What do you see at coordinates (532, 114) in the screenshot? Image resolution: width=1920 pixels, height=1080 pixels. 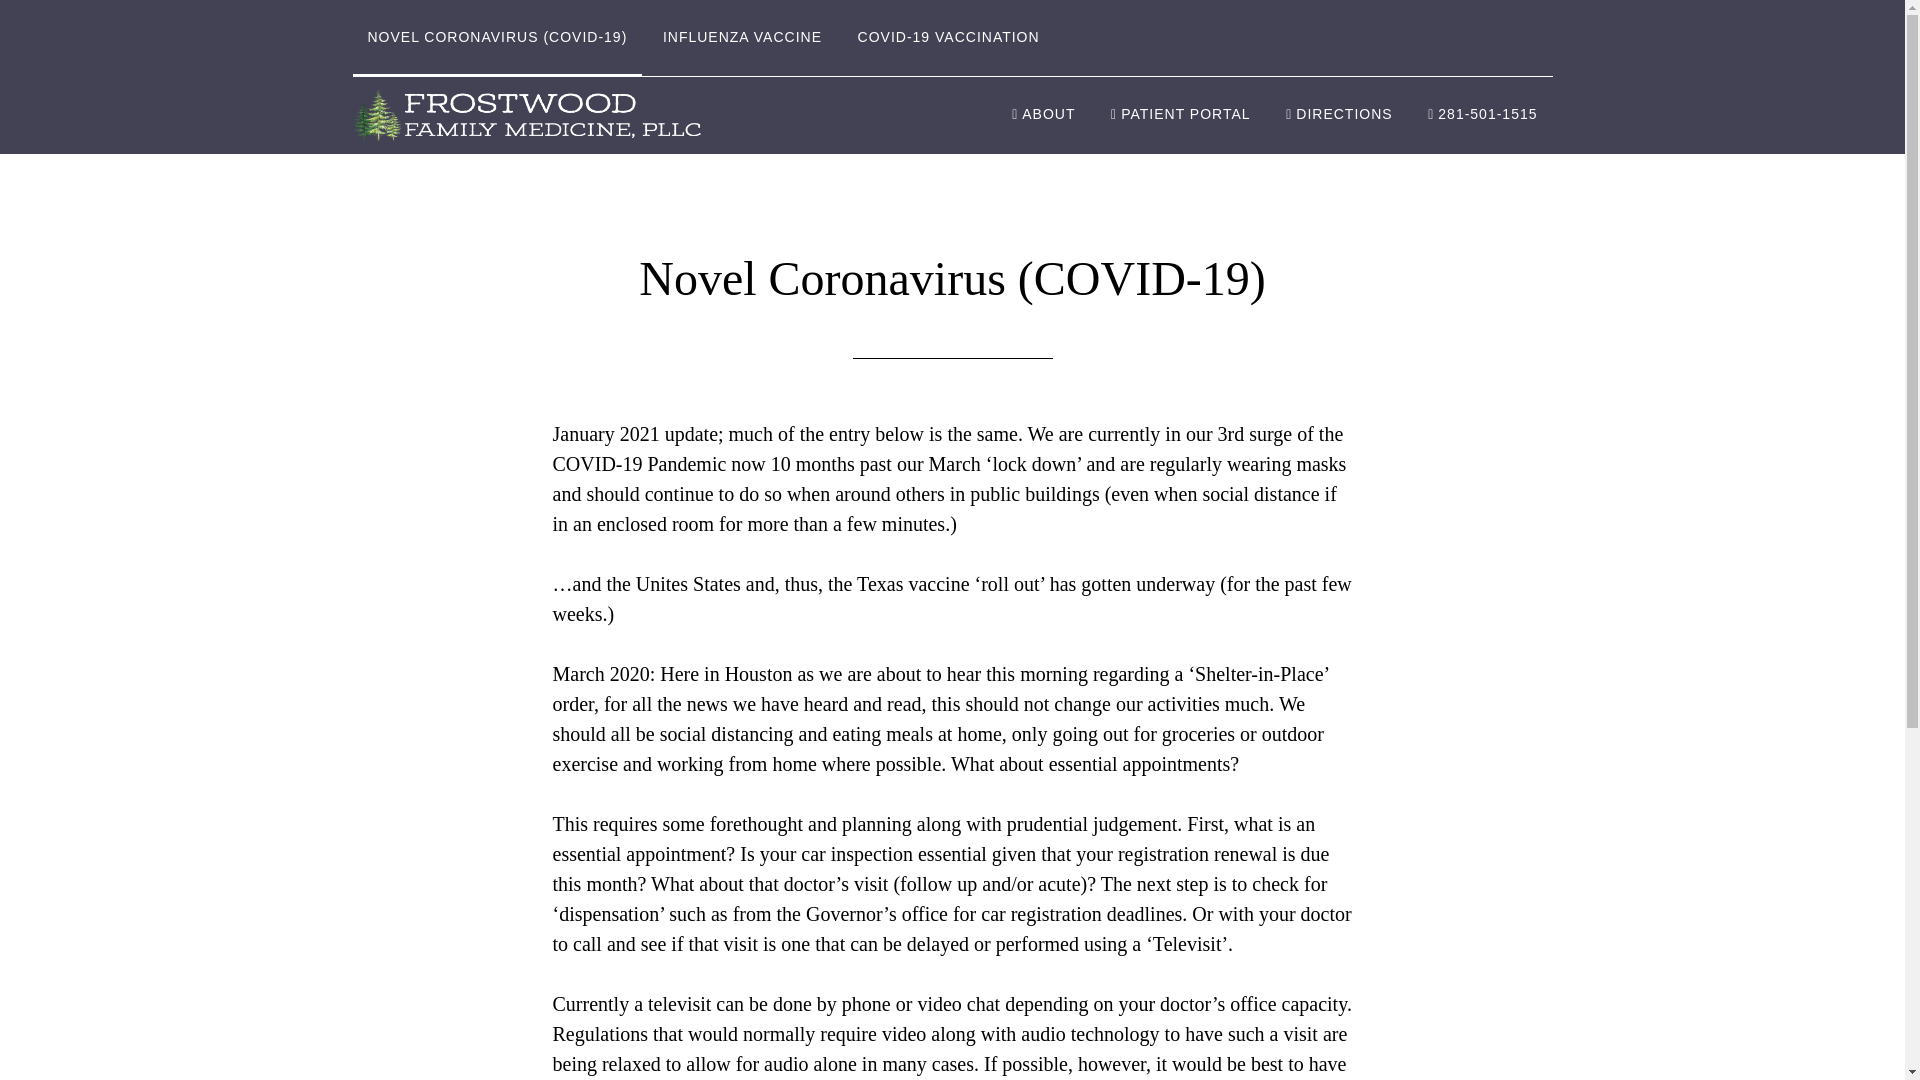 I see `FROSTWOOD FAMILY MEDICINE` at bounding box center [532, 114].